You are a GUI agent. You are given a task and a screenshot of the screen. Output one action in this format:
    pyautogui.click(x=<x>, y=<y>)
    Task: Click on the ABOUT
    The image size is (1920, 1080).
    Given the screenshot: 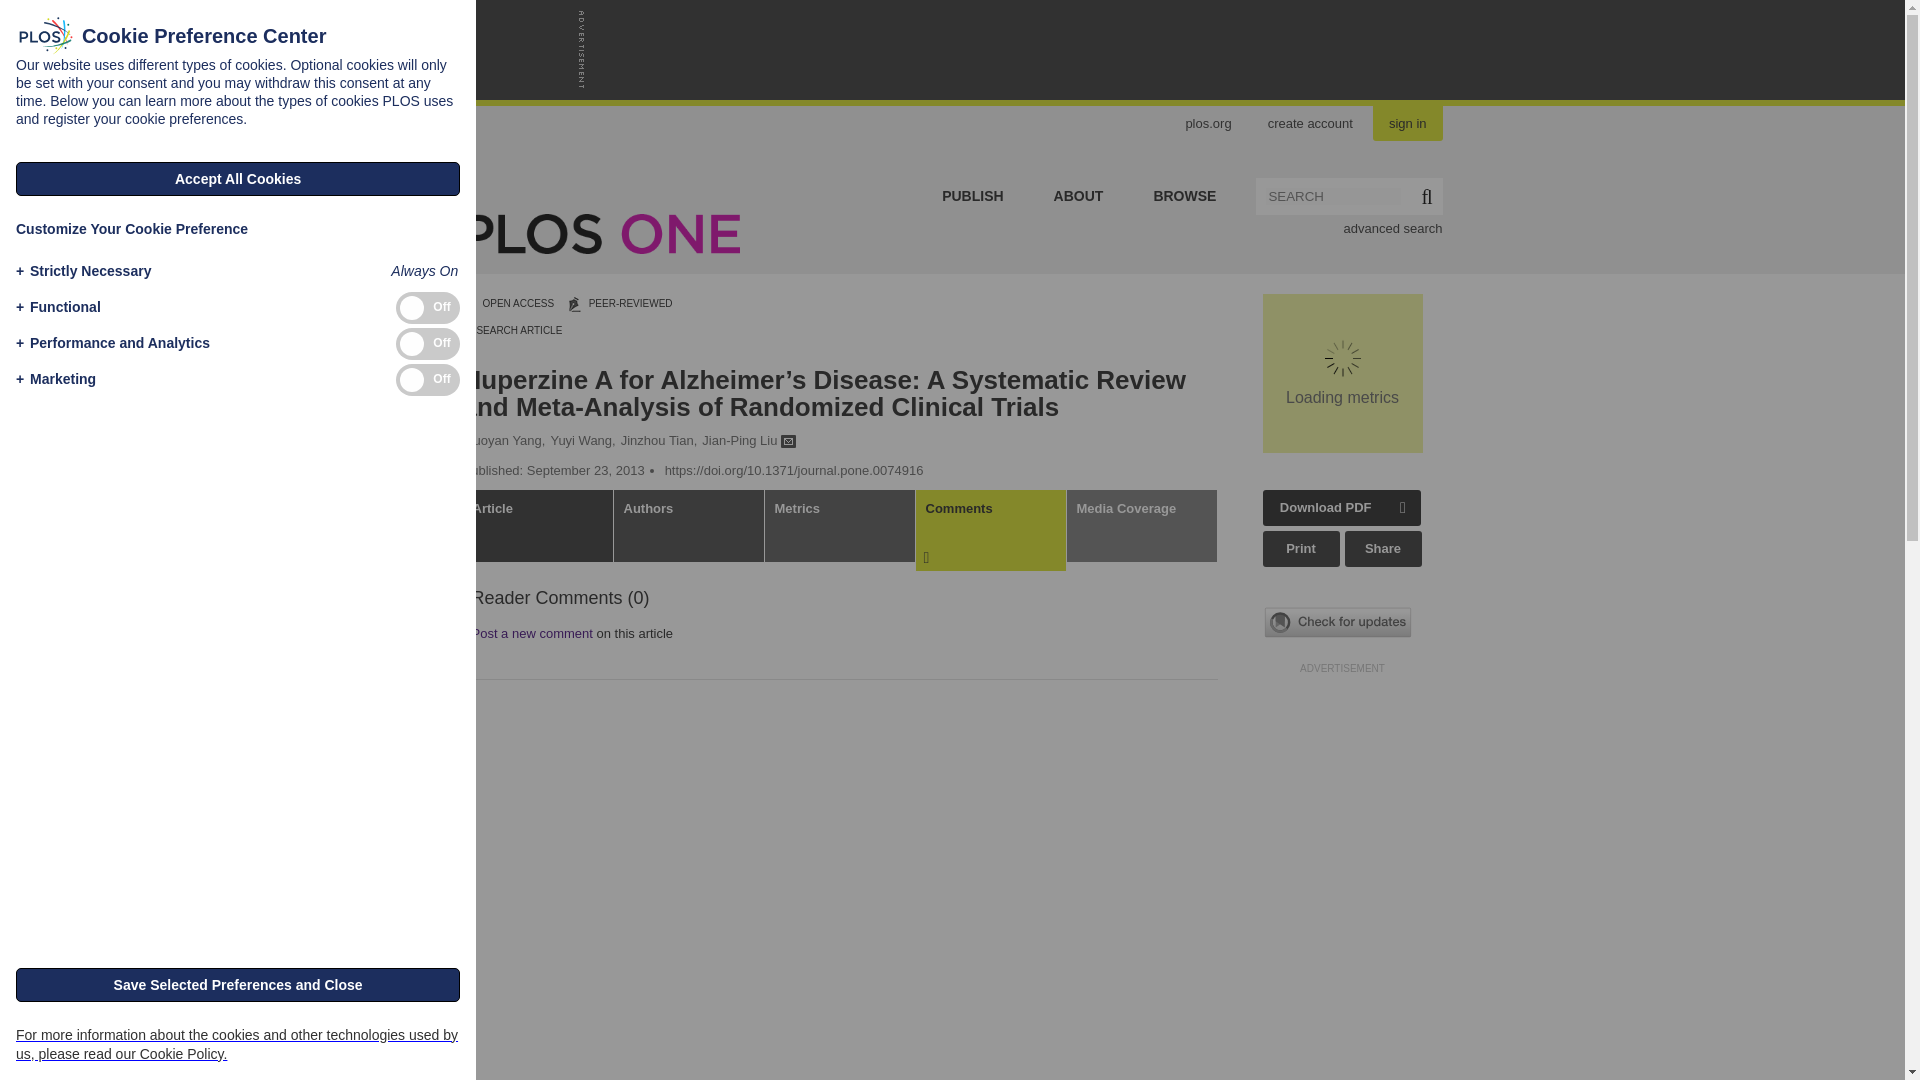 What is the action you would take?
    pyautogui.click(x=1078, y=196)
    